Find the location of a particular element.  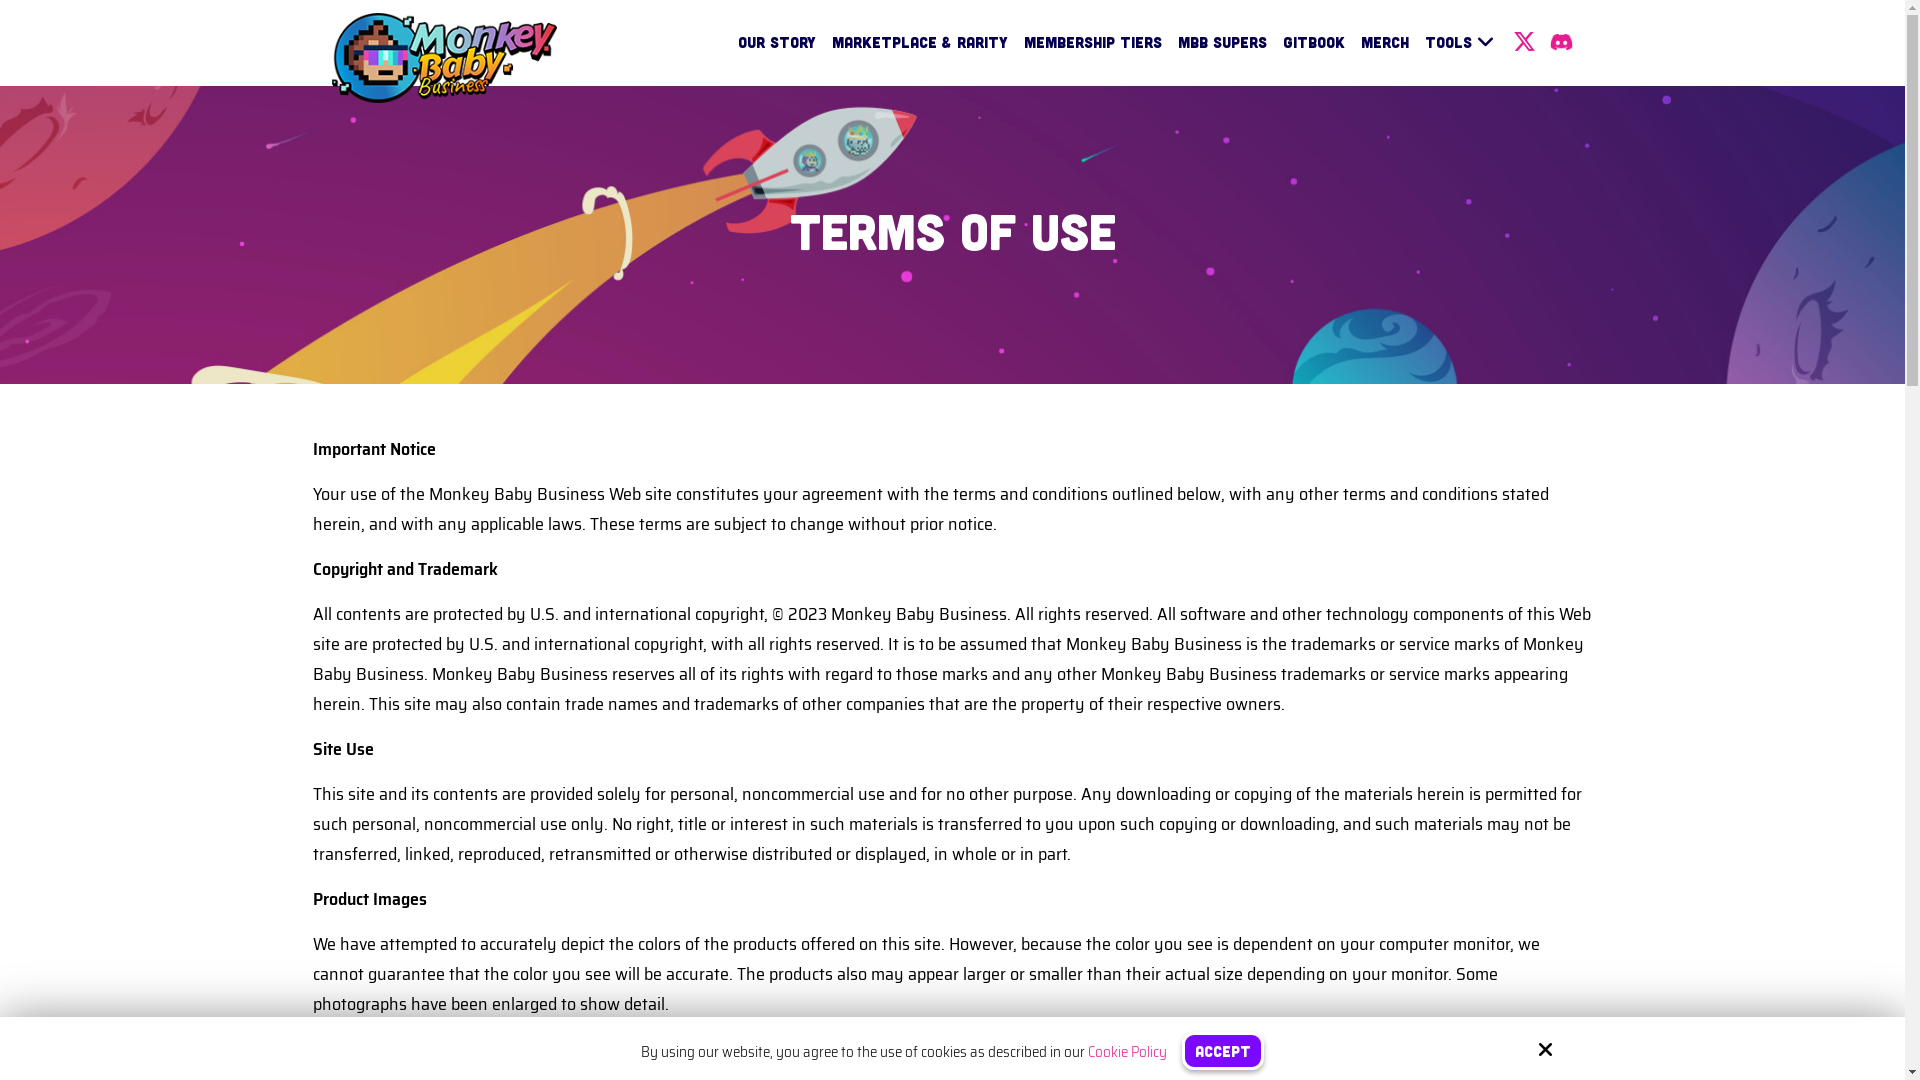

MBB SUPERS is located at coordinates (1222, 42).